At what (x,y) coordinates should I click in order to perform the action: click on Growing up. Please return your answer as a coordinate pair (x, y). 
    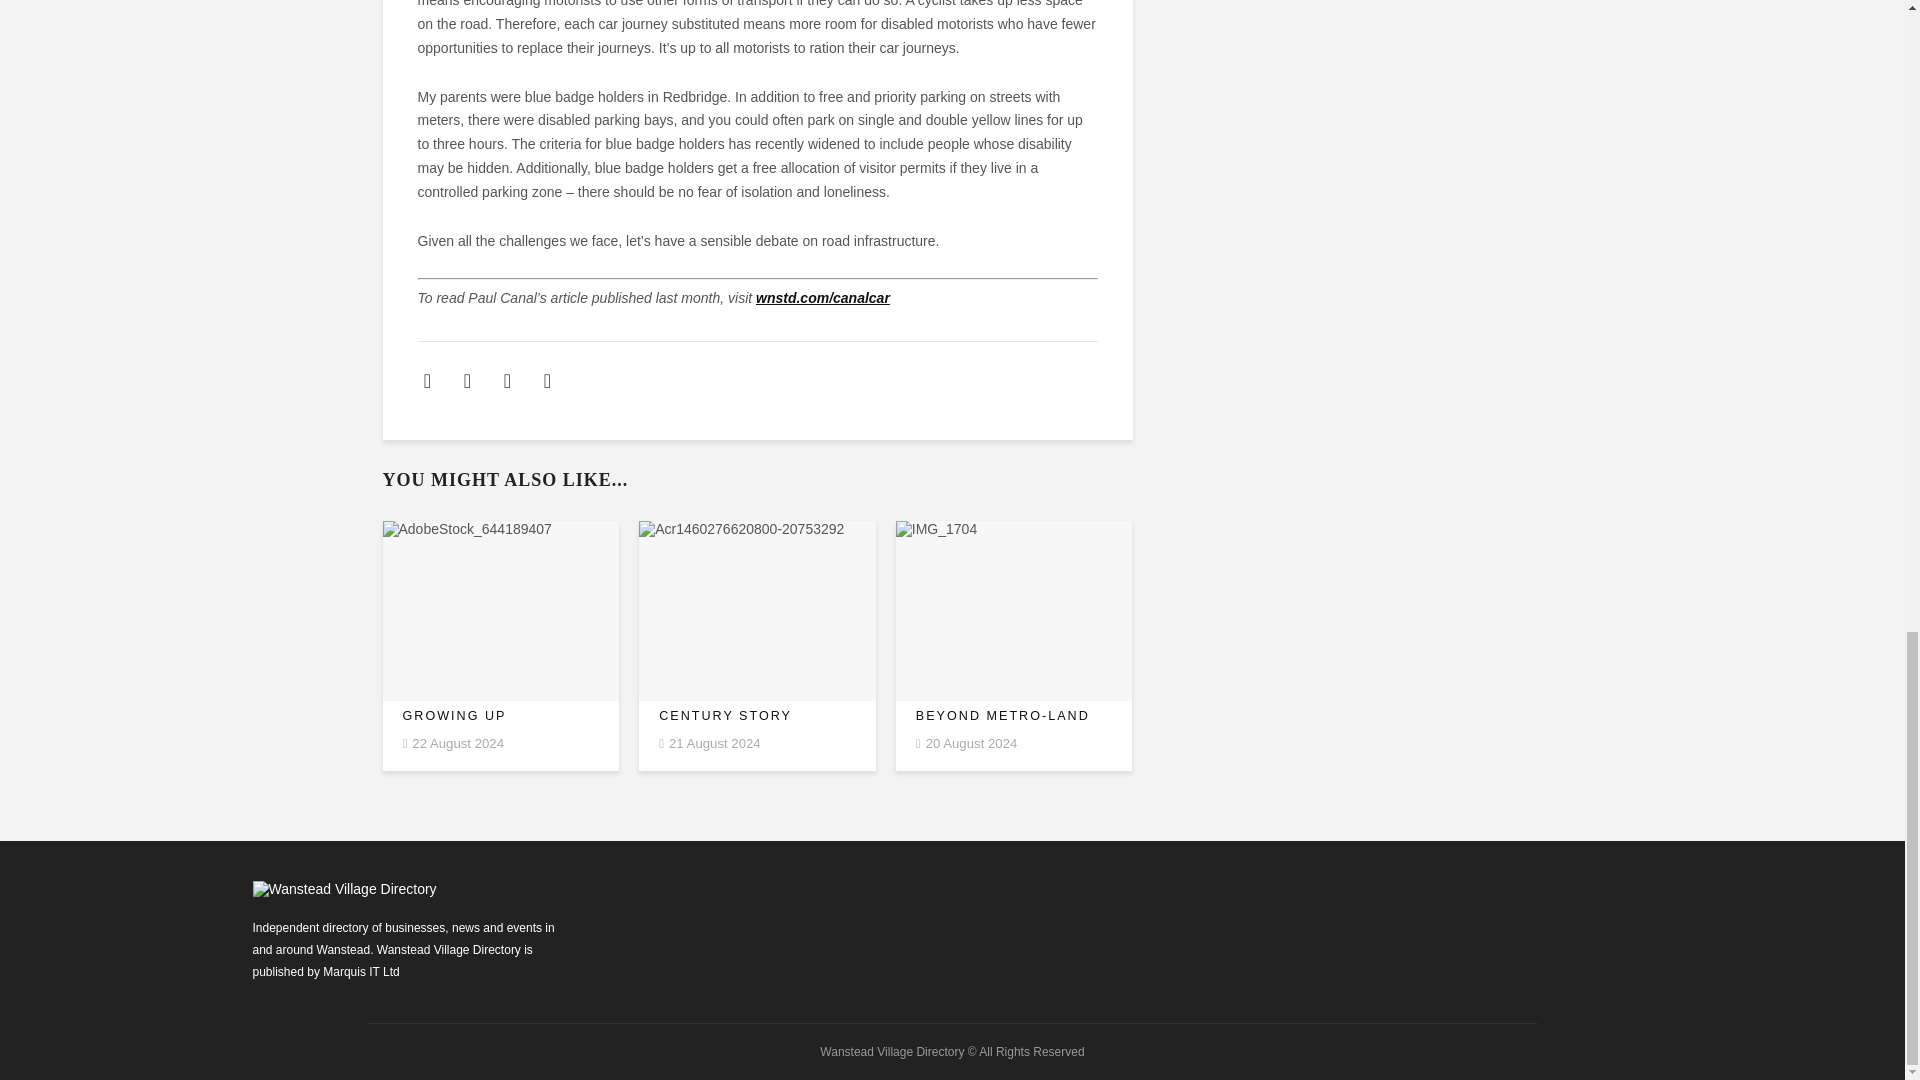
    Looking at the image, I should click on (500, 716).